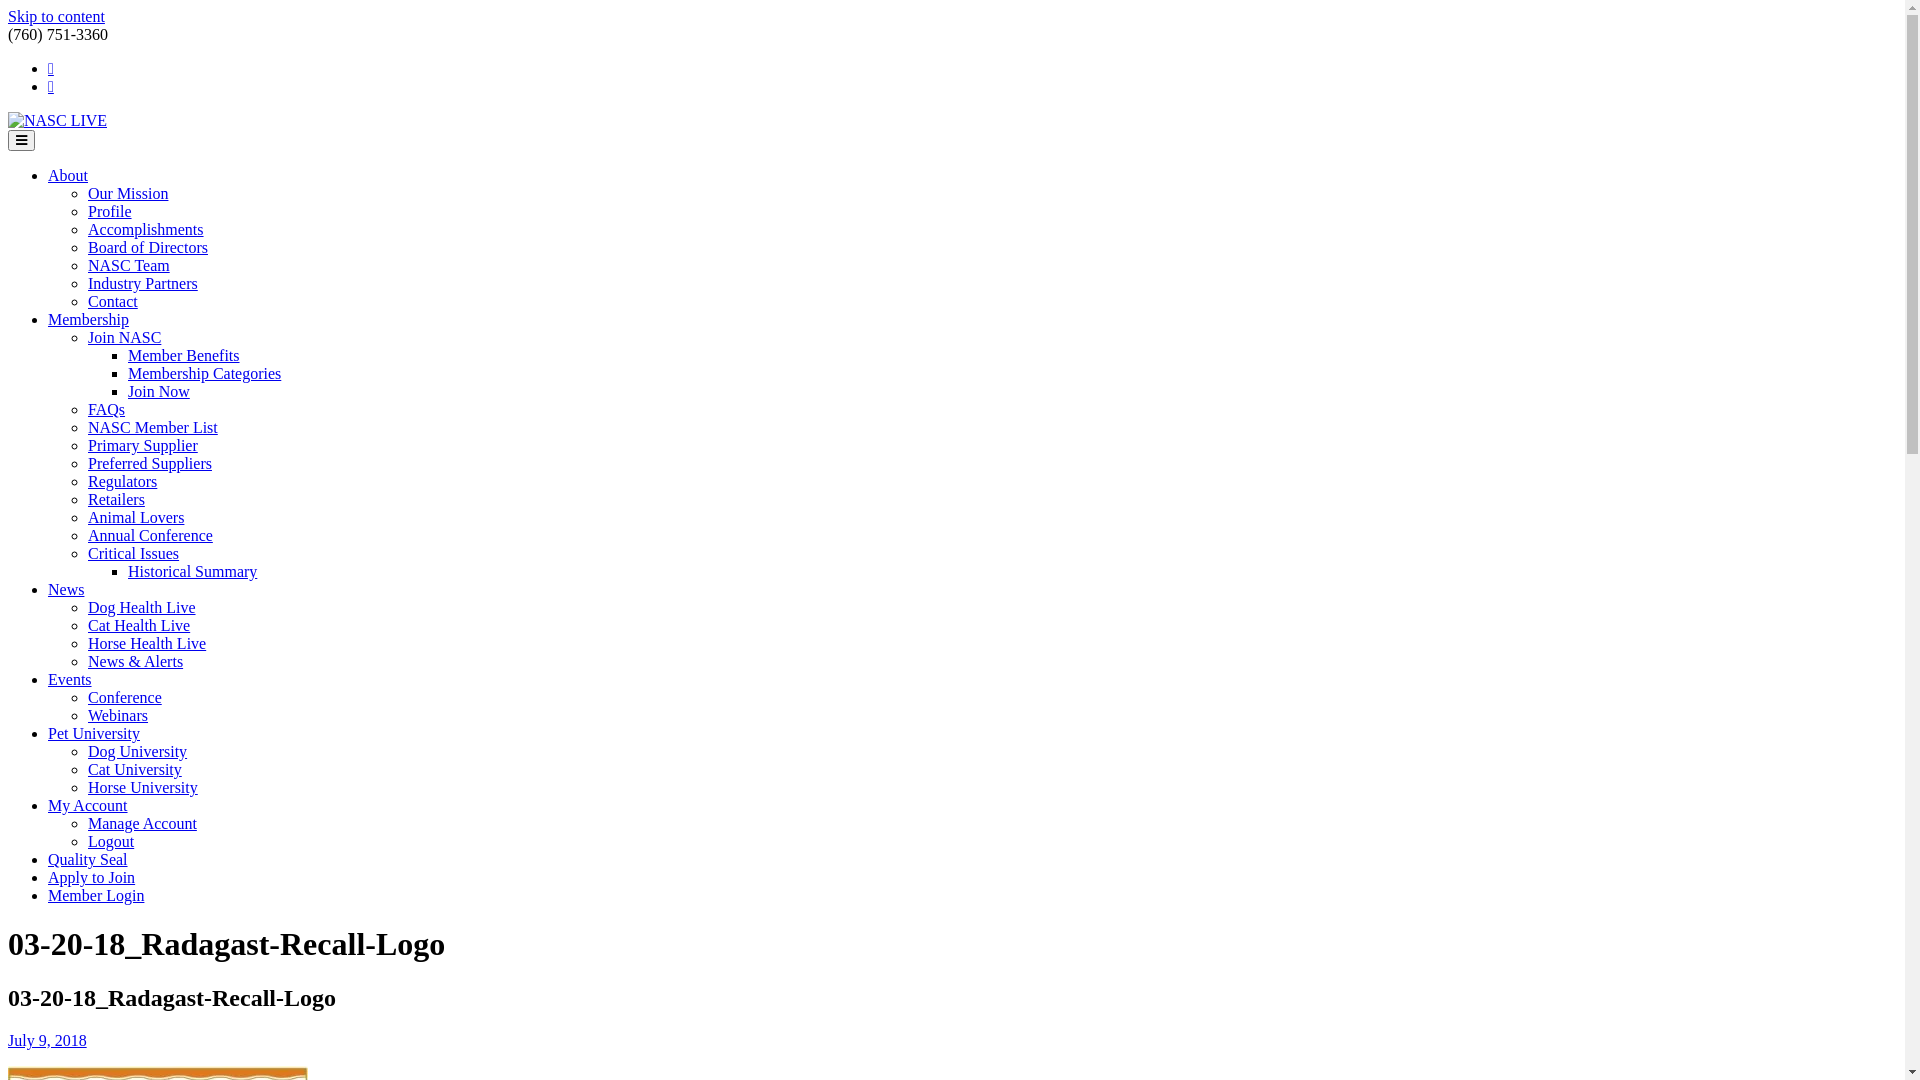 The width and height of the screenshot is (1920, 1080). Describe the element at coordinates (129, 266) in the screenshot. I see `NASC Team` at that location.